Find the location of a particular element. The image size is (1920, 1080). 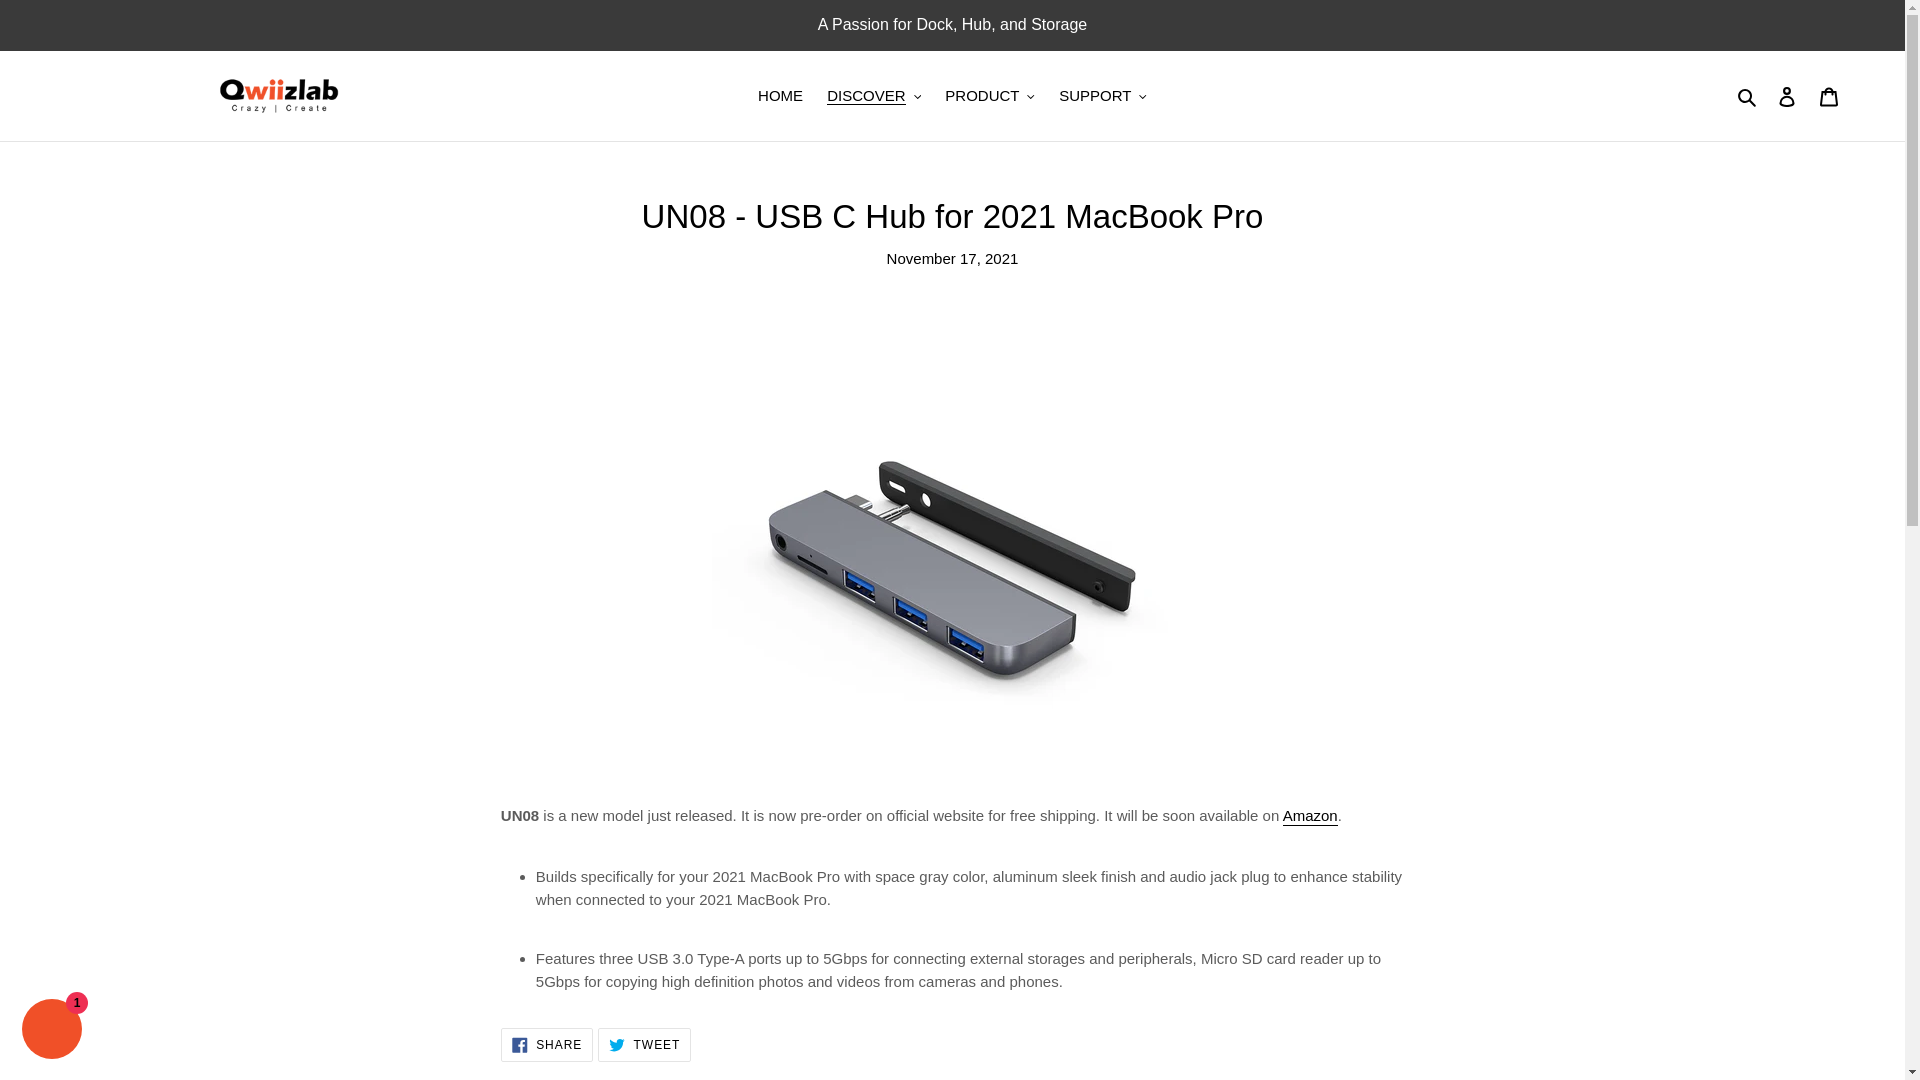

PRODUCT is located at coordinates (990, 96).